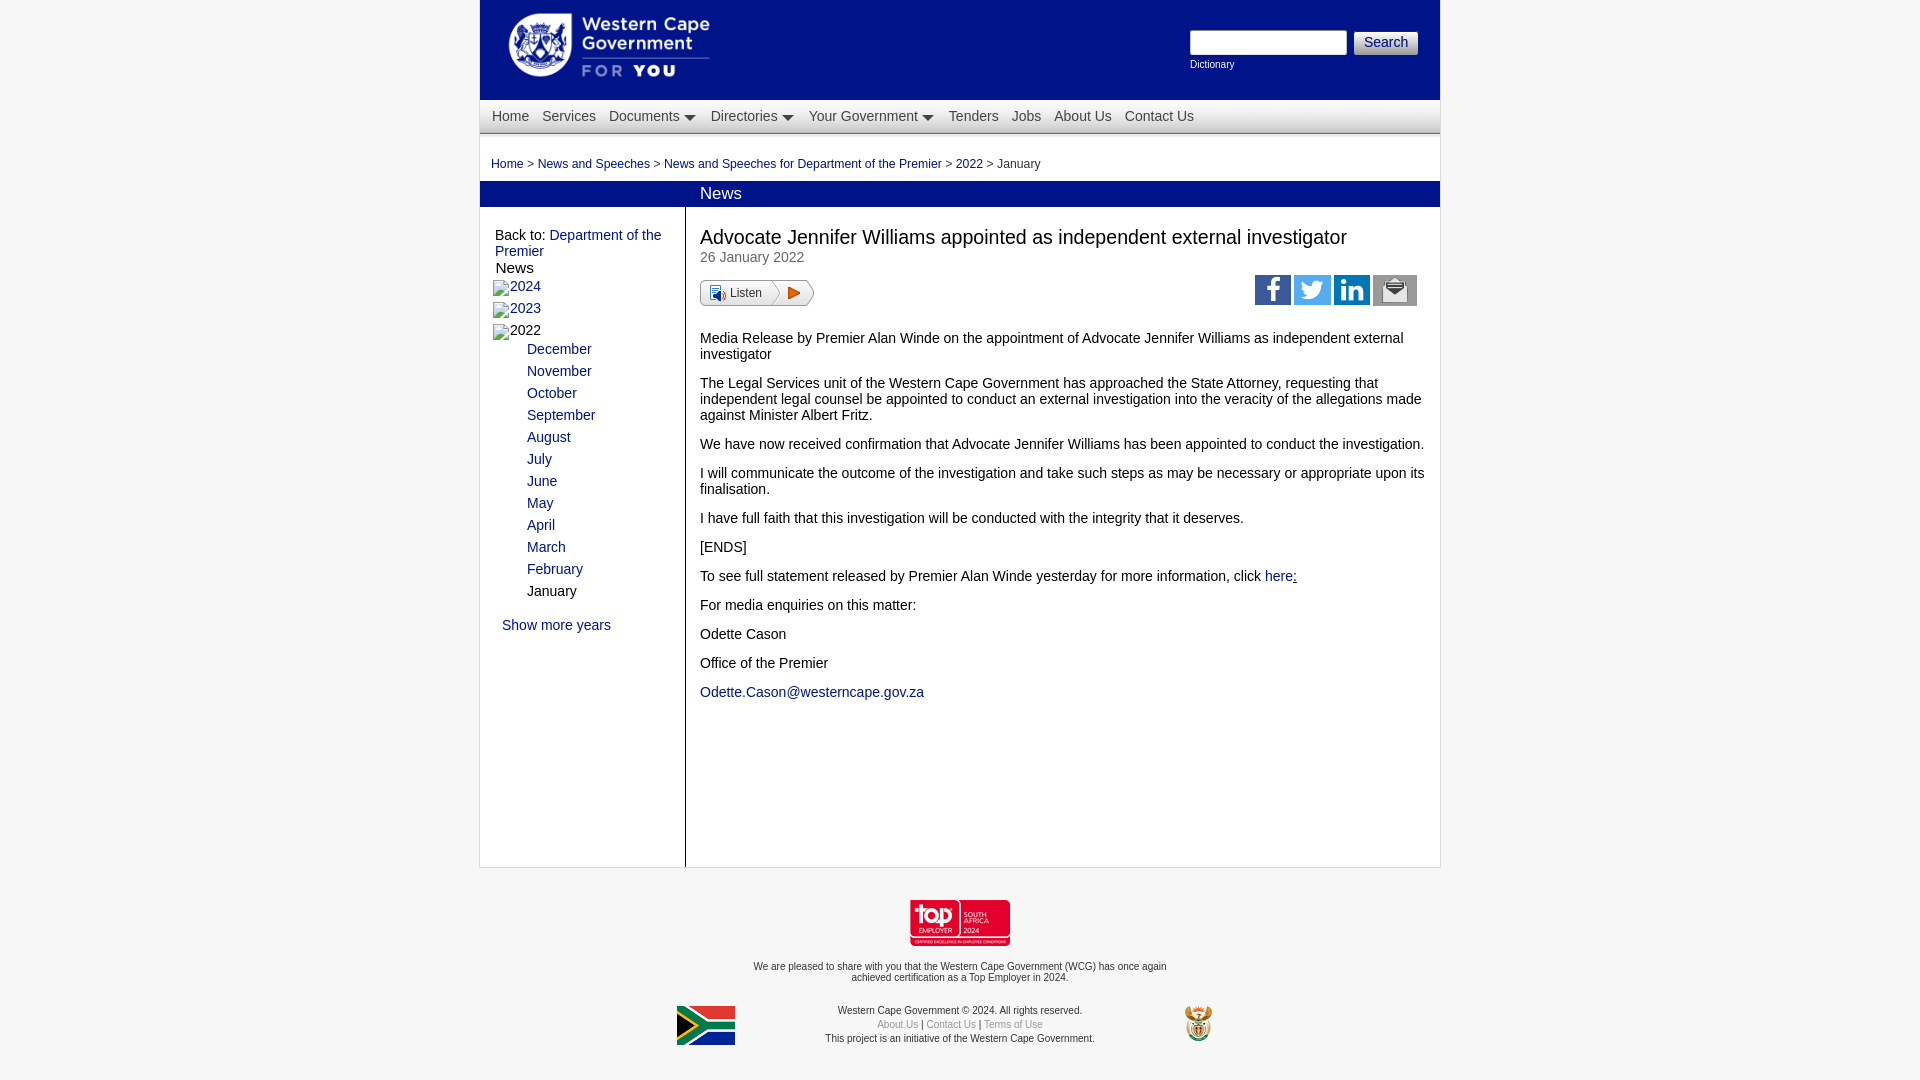 Image resolution: width=1920 pixels, height=1080 pixels. I want to click on Enter the terms you wish to search for., so click(803, 163).